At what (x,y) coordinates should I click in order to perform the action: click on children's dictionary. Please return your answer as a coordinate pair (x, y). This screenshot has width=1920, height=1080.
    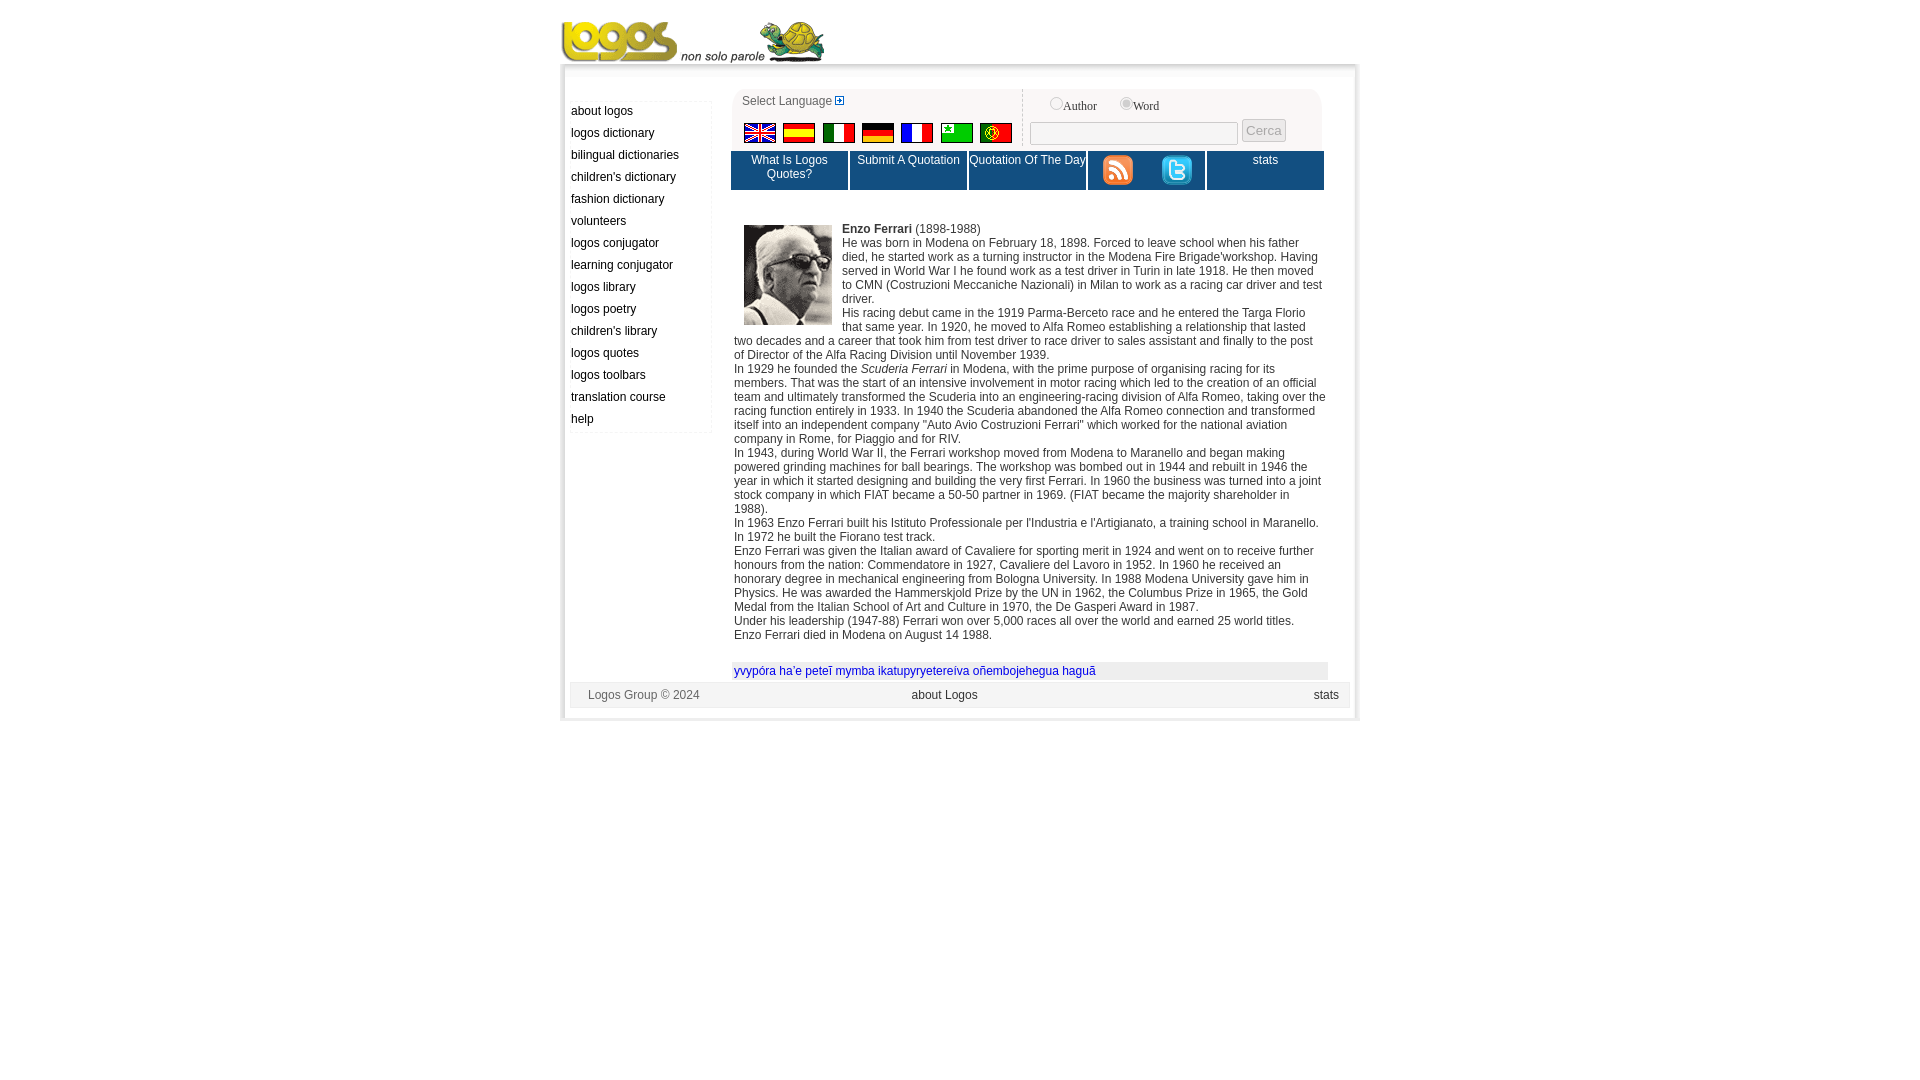
    Looking at the image, I should click on (640, 178).